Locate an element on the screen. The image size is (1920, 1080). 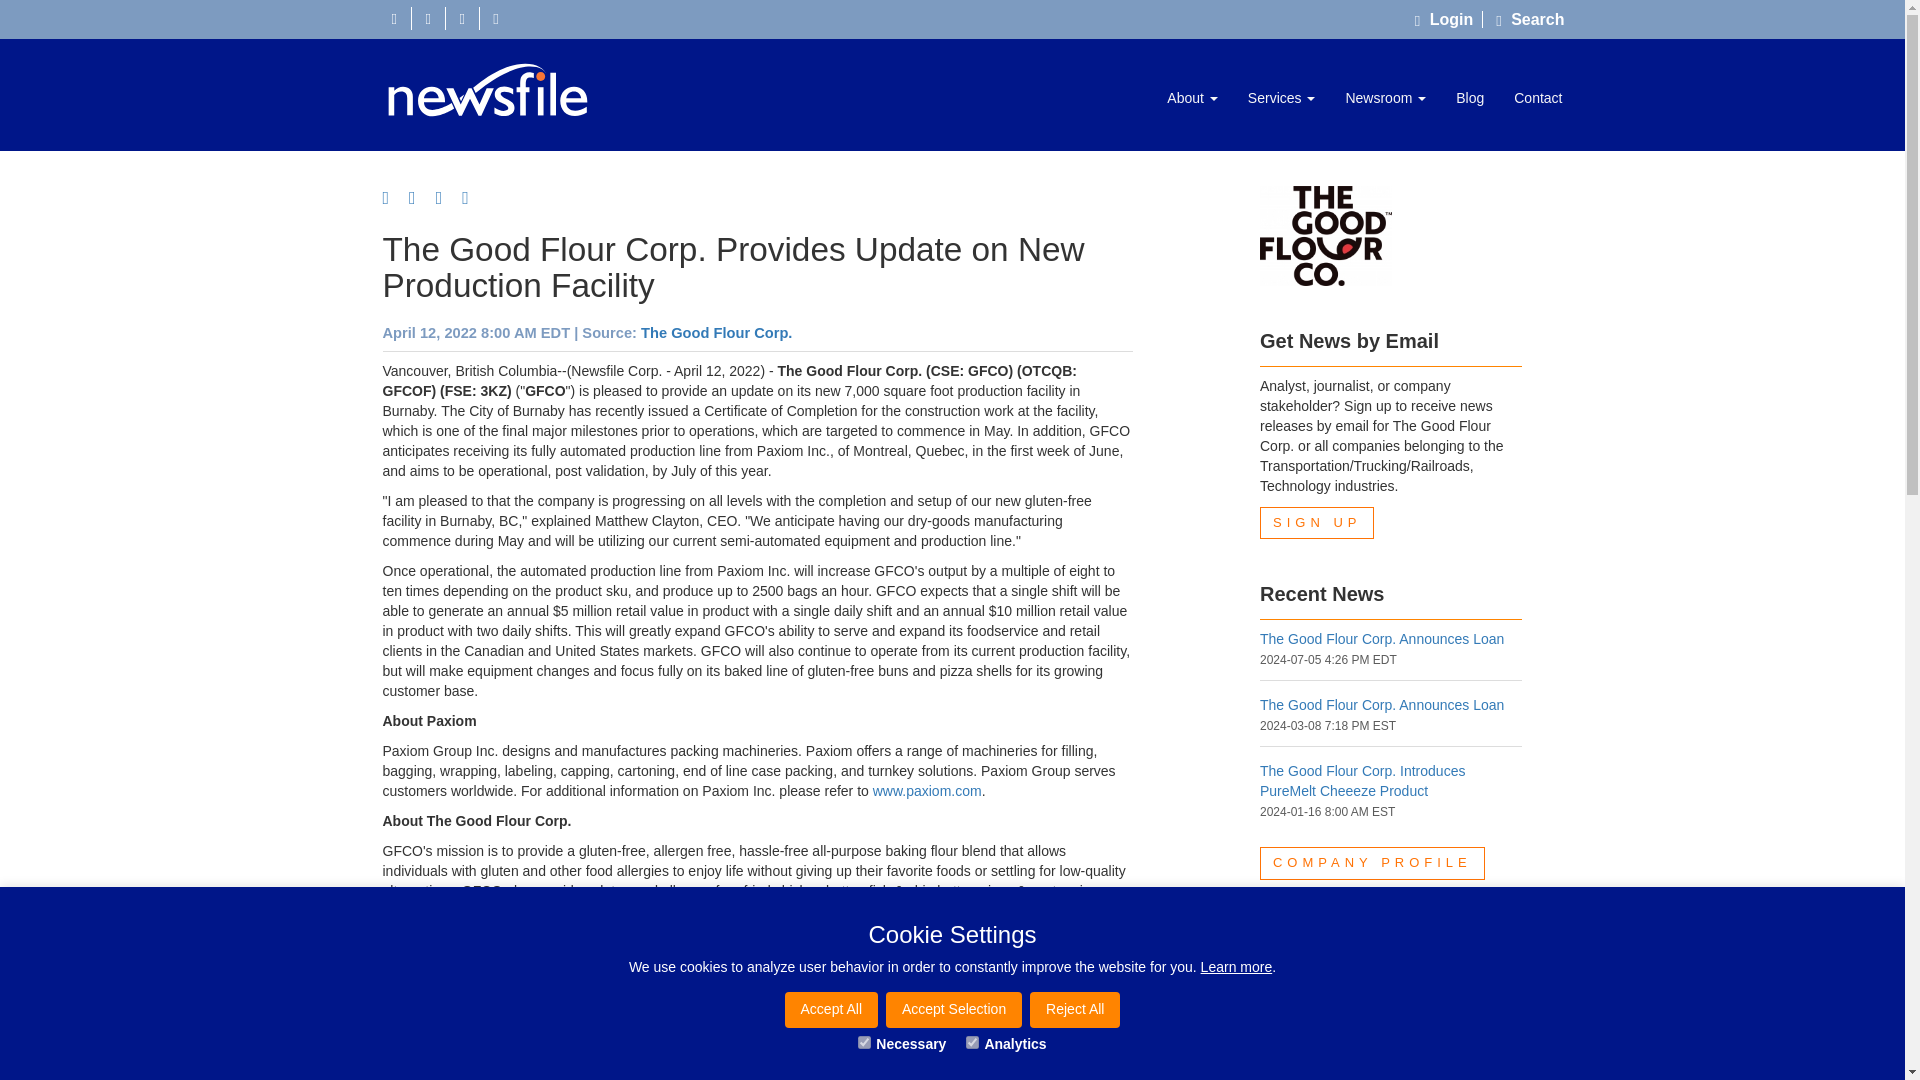
Necessary is located at coordinates (864, 1042).